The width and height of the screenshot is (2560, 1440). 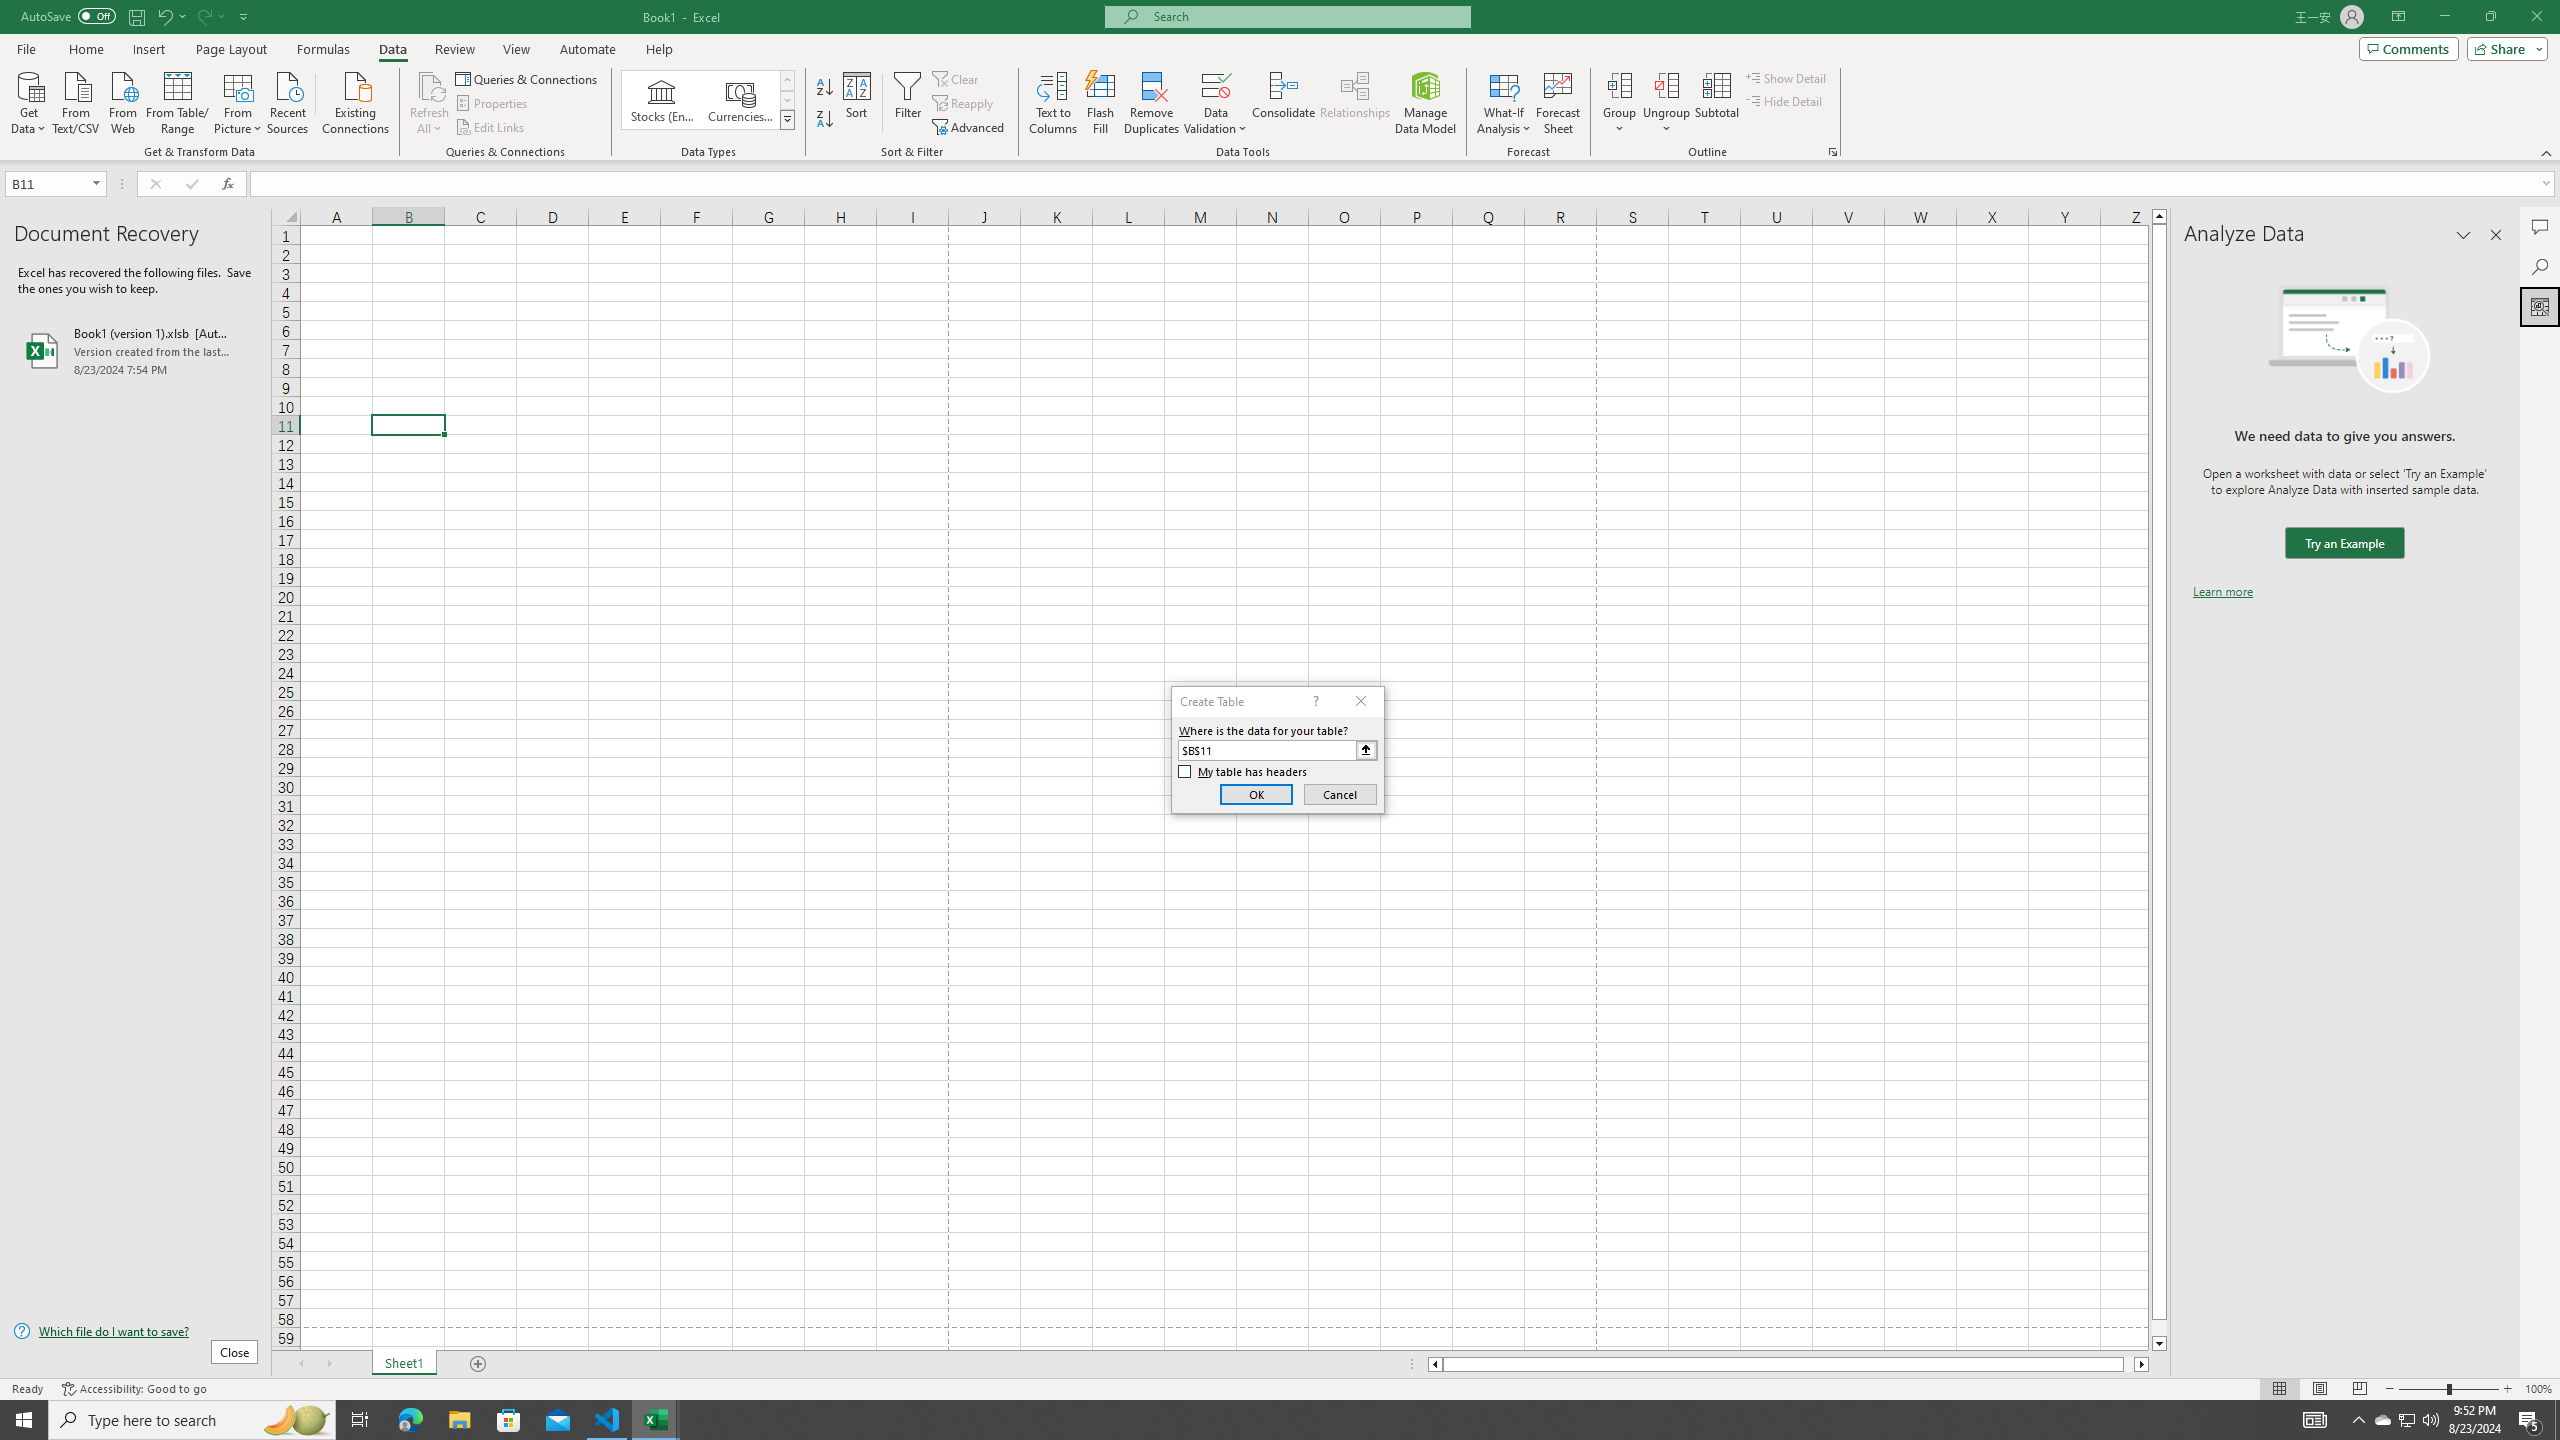 I want to click on Accessibility Checker Accessibility: Good to go, so click(x=134, y=1389).